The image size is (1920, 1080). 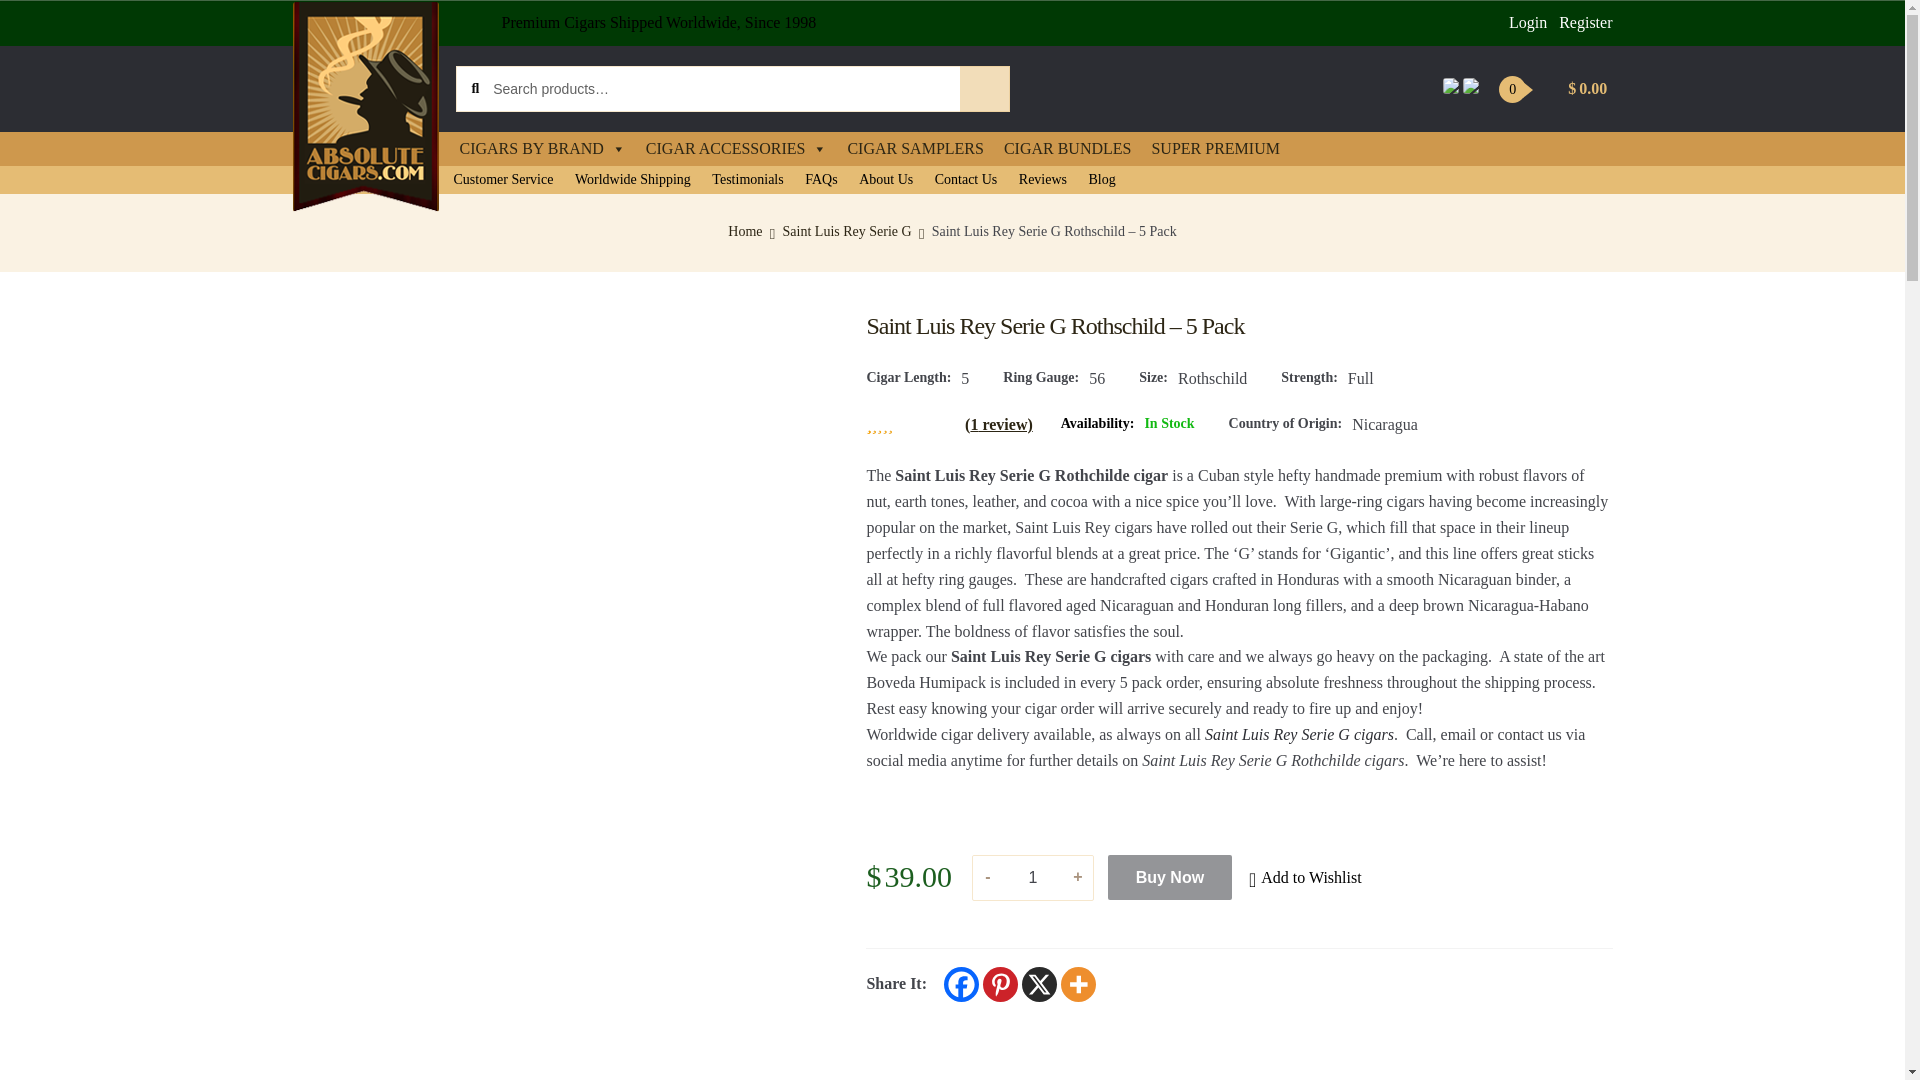 What do you see at coordinates (984, 88) in the screenshot?
I see `Search` at bounding box center [984, 88].